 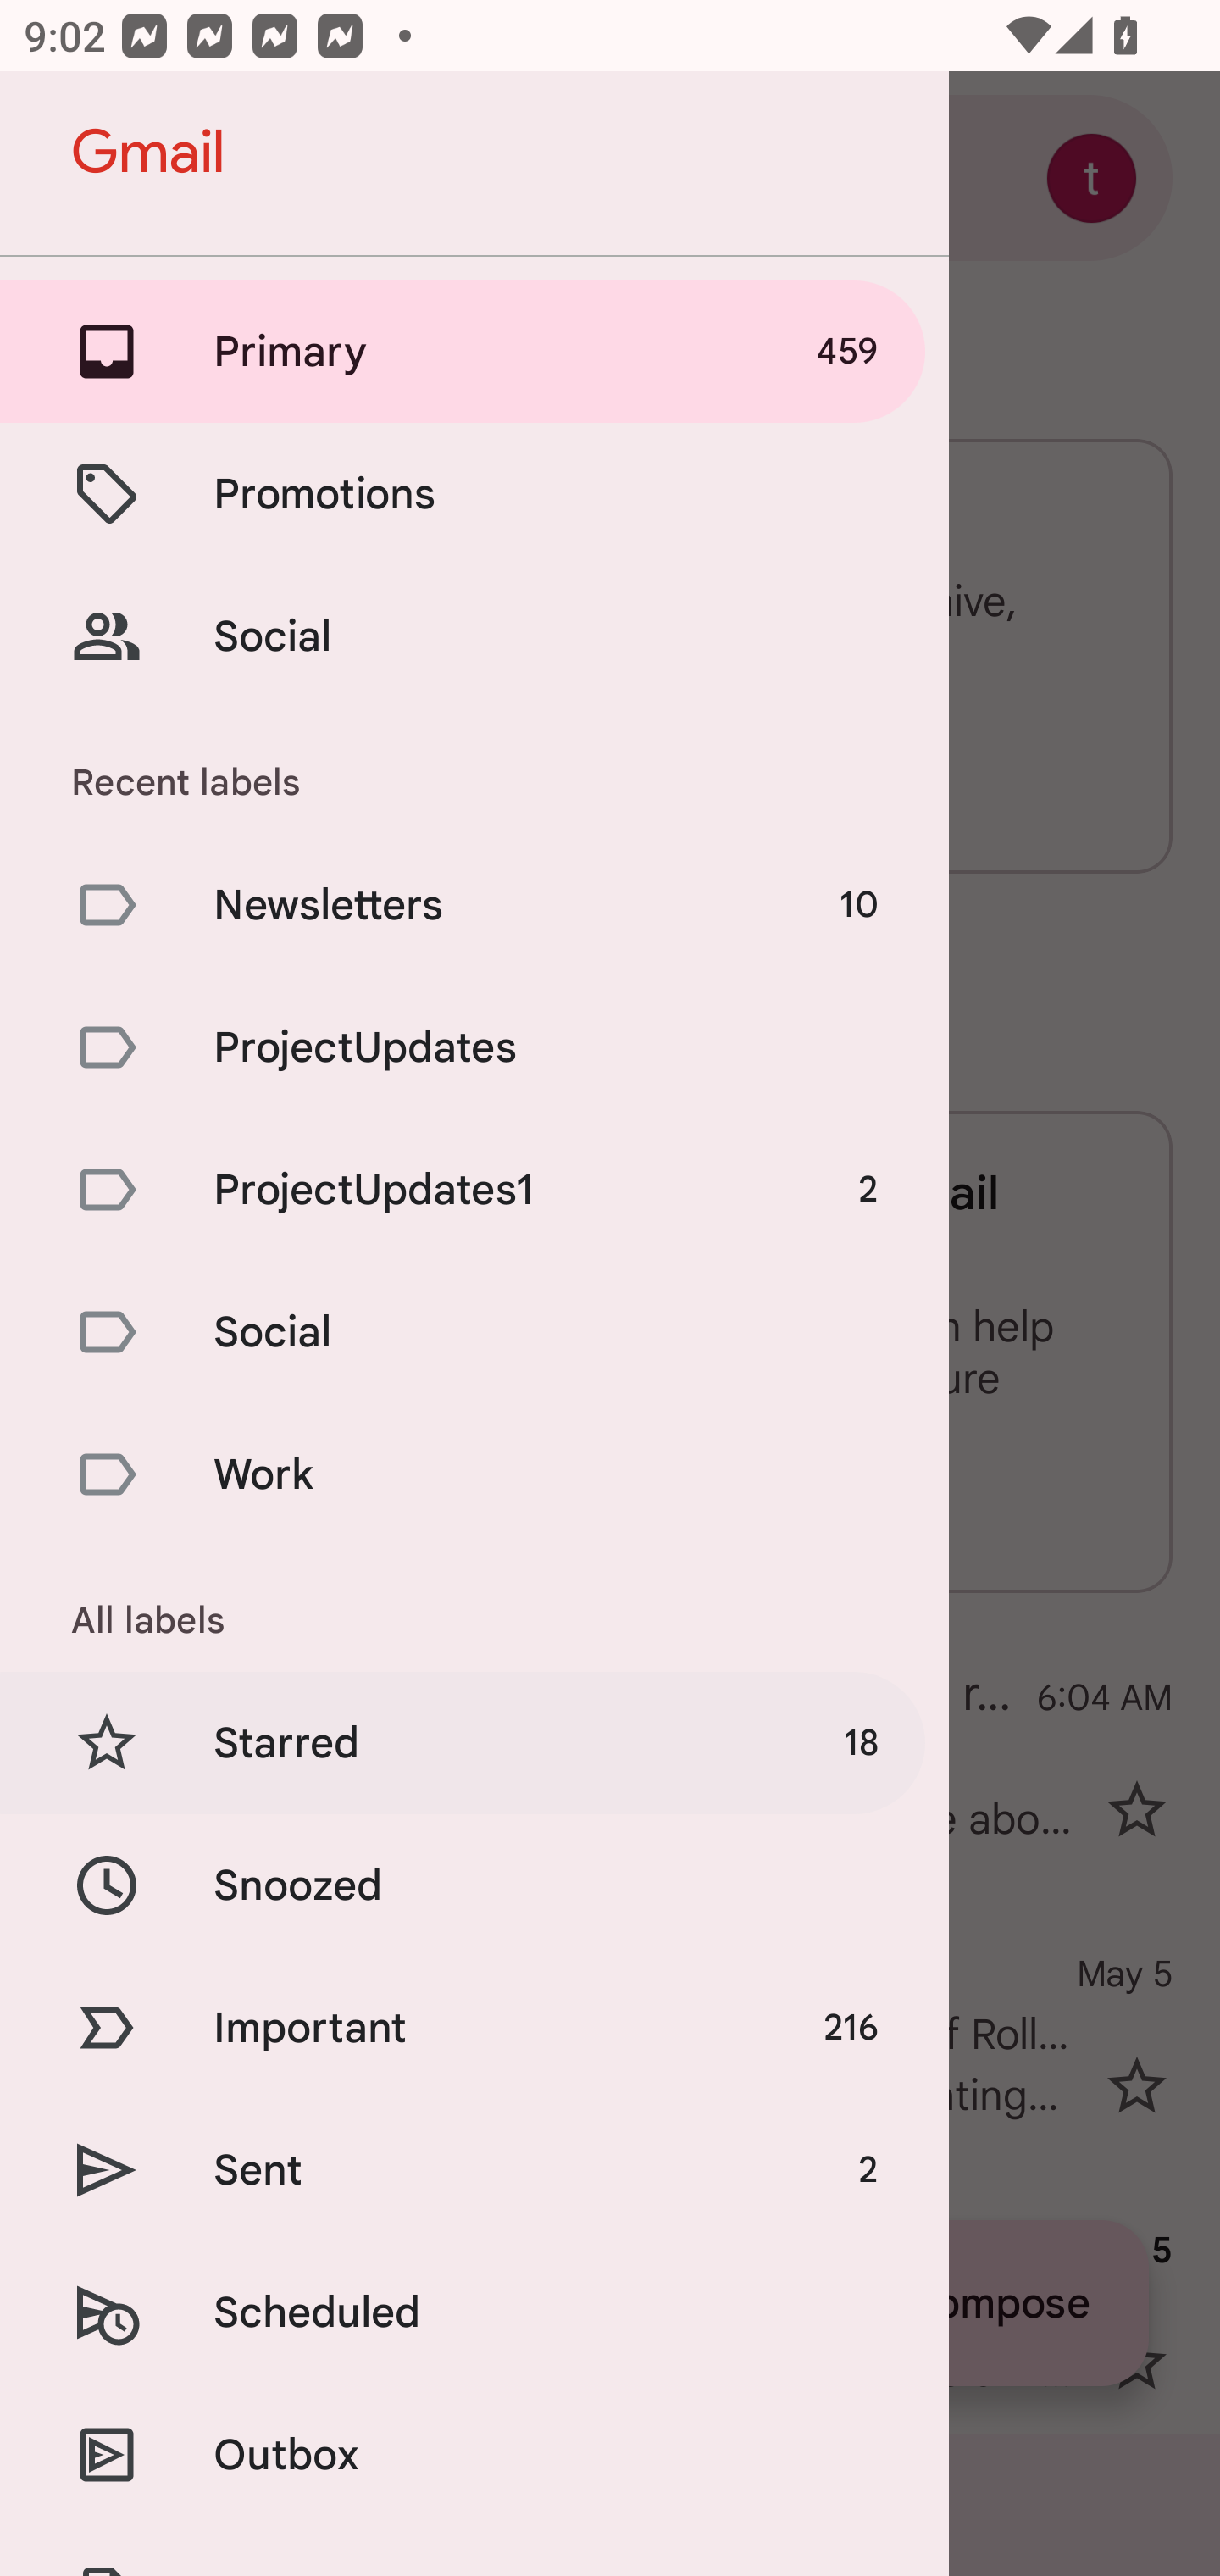 I want to click on Outbox, so click(x=474, y=2455).